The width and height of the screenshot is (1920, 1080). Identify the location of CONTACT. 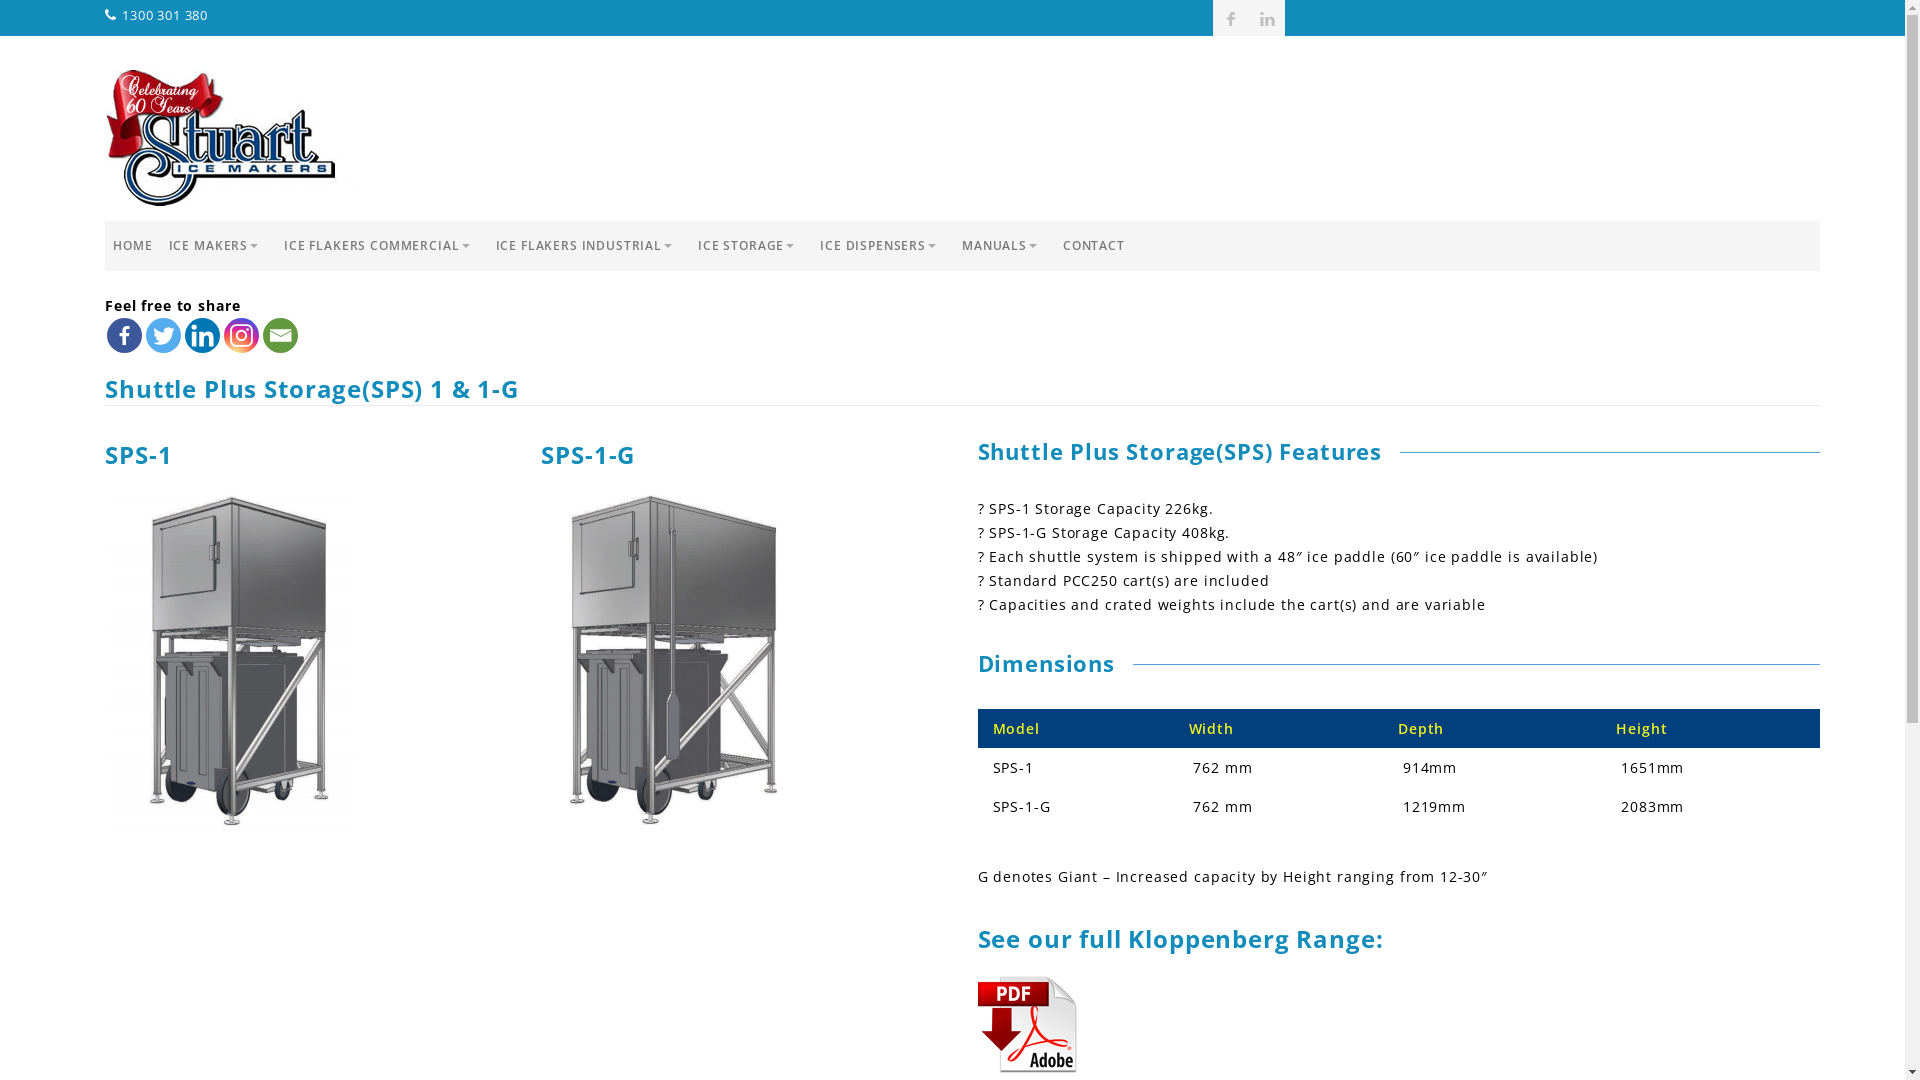
(1094, 246).